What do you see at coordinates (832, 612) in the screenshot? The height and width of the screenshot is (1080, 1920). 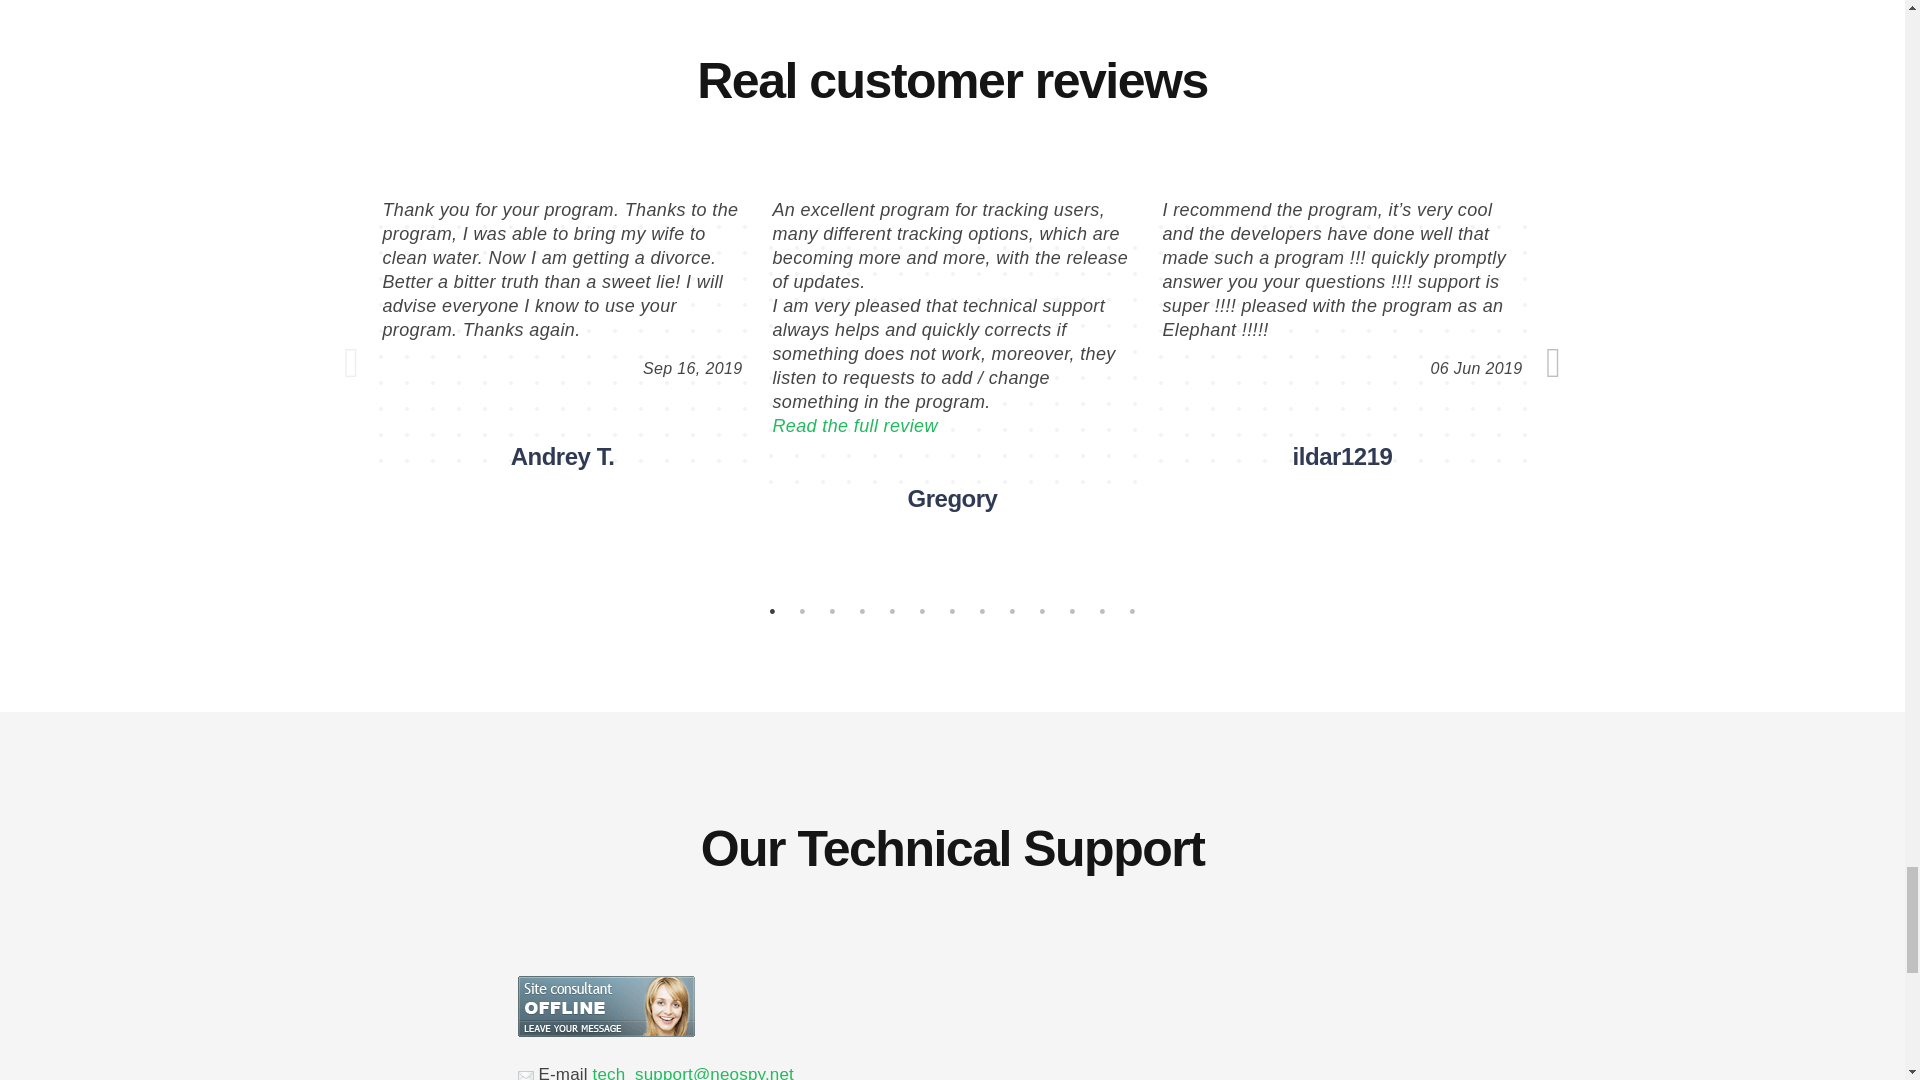 I see `3` at bounding box center [832, 612].